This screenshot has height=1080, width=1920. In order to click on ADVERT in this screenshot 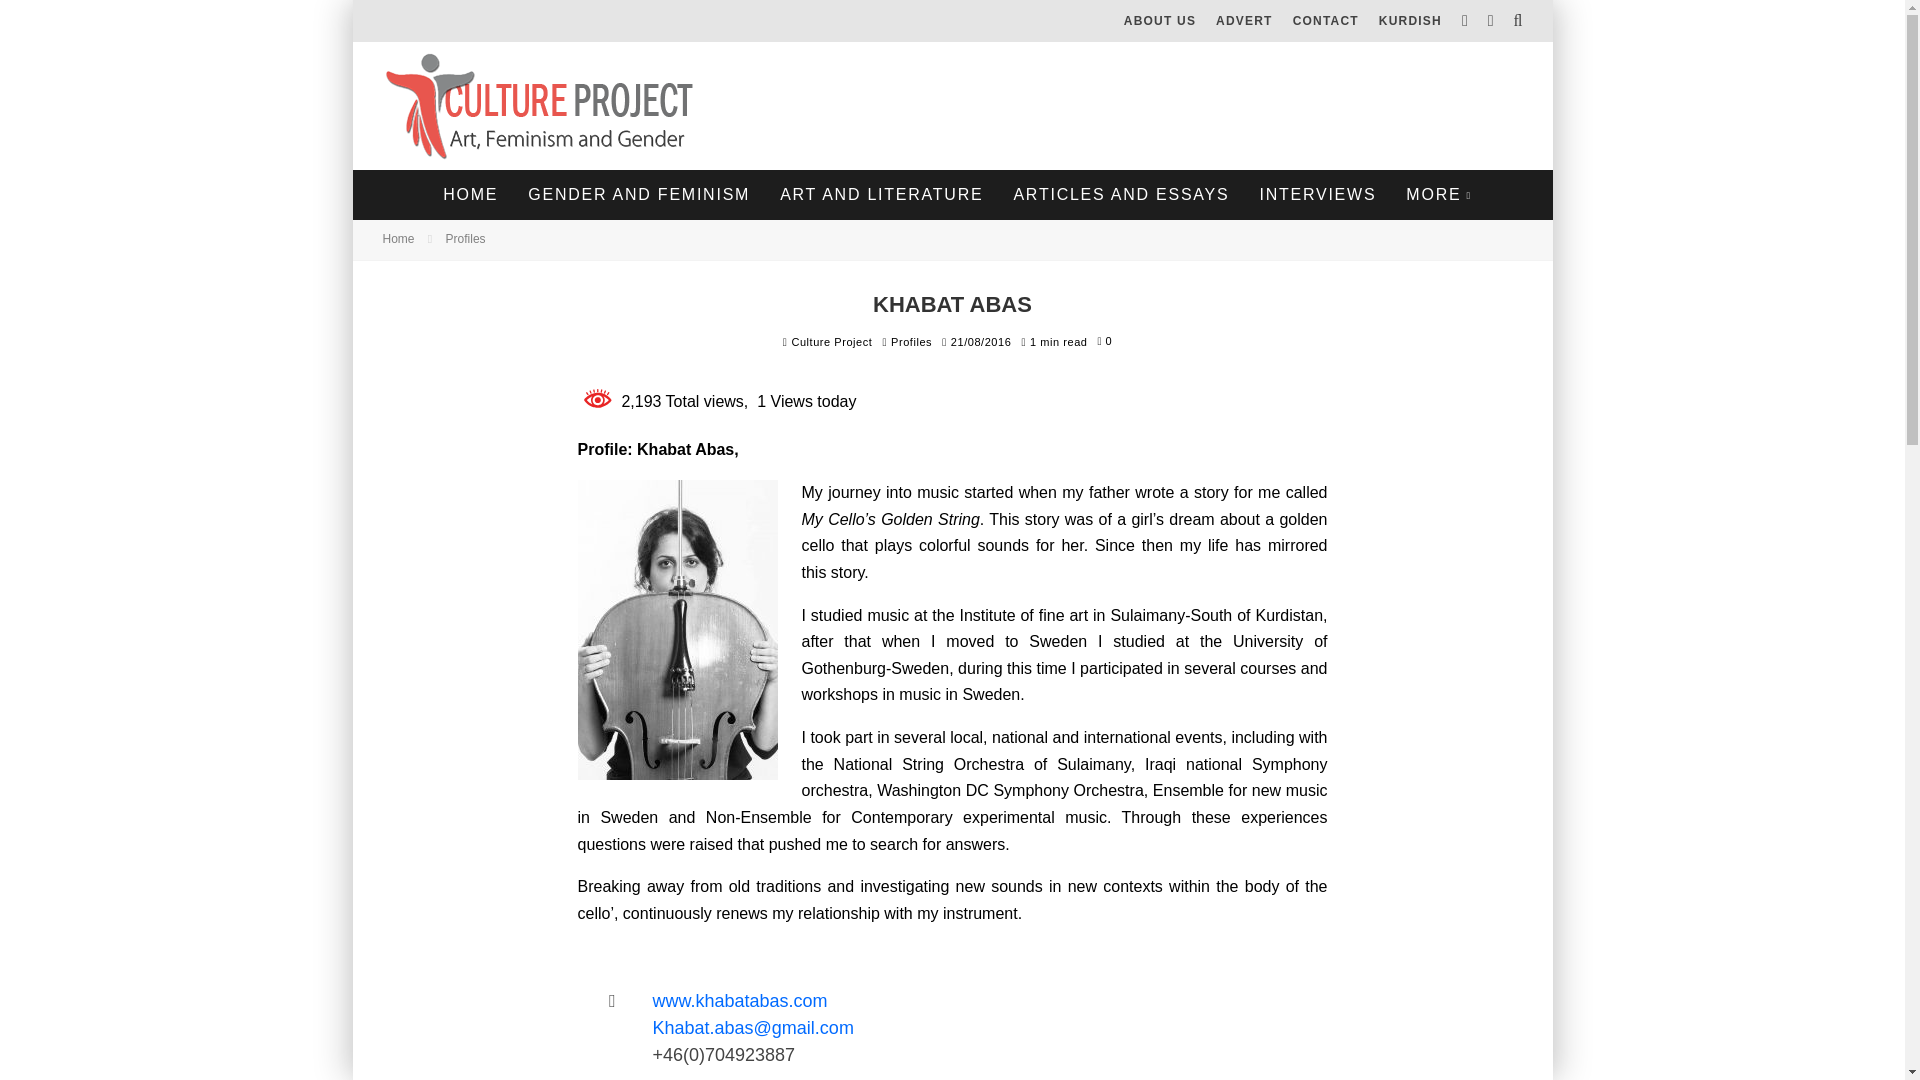, I will do `click(1244, 21)`.